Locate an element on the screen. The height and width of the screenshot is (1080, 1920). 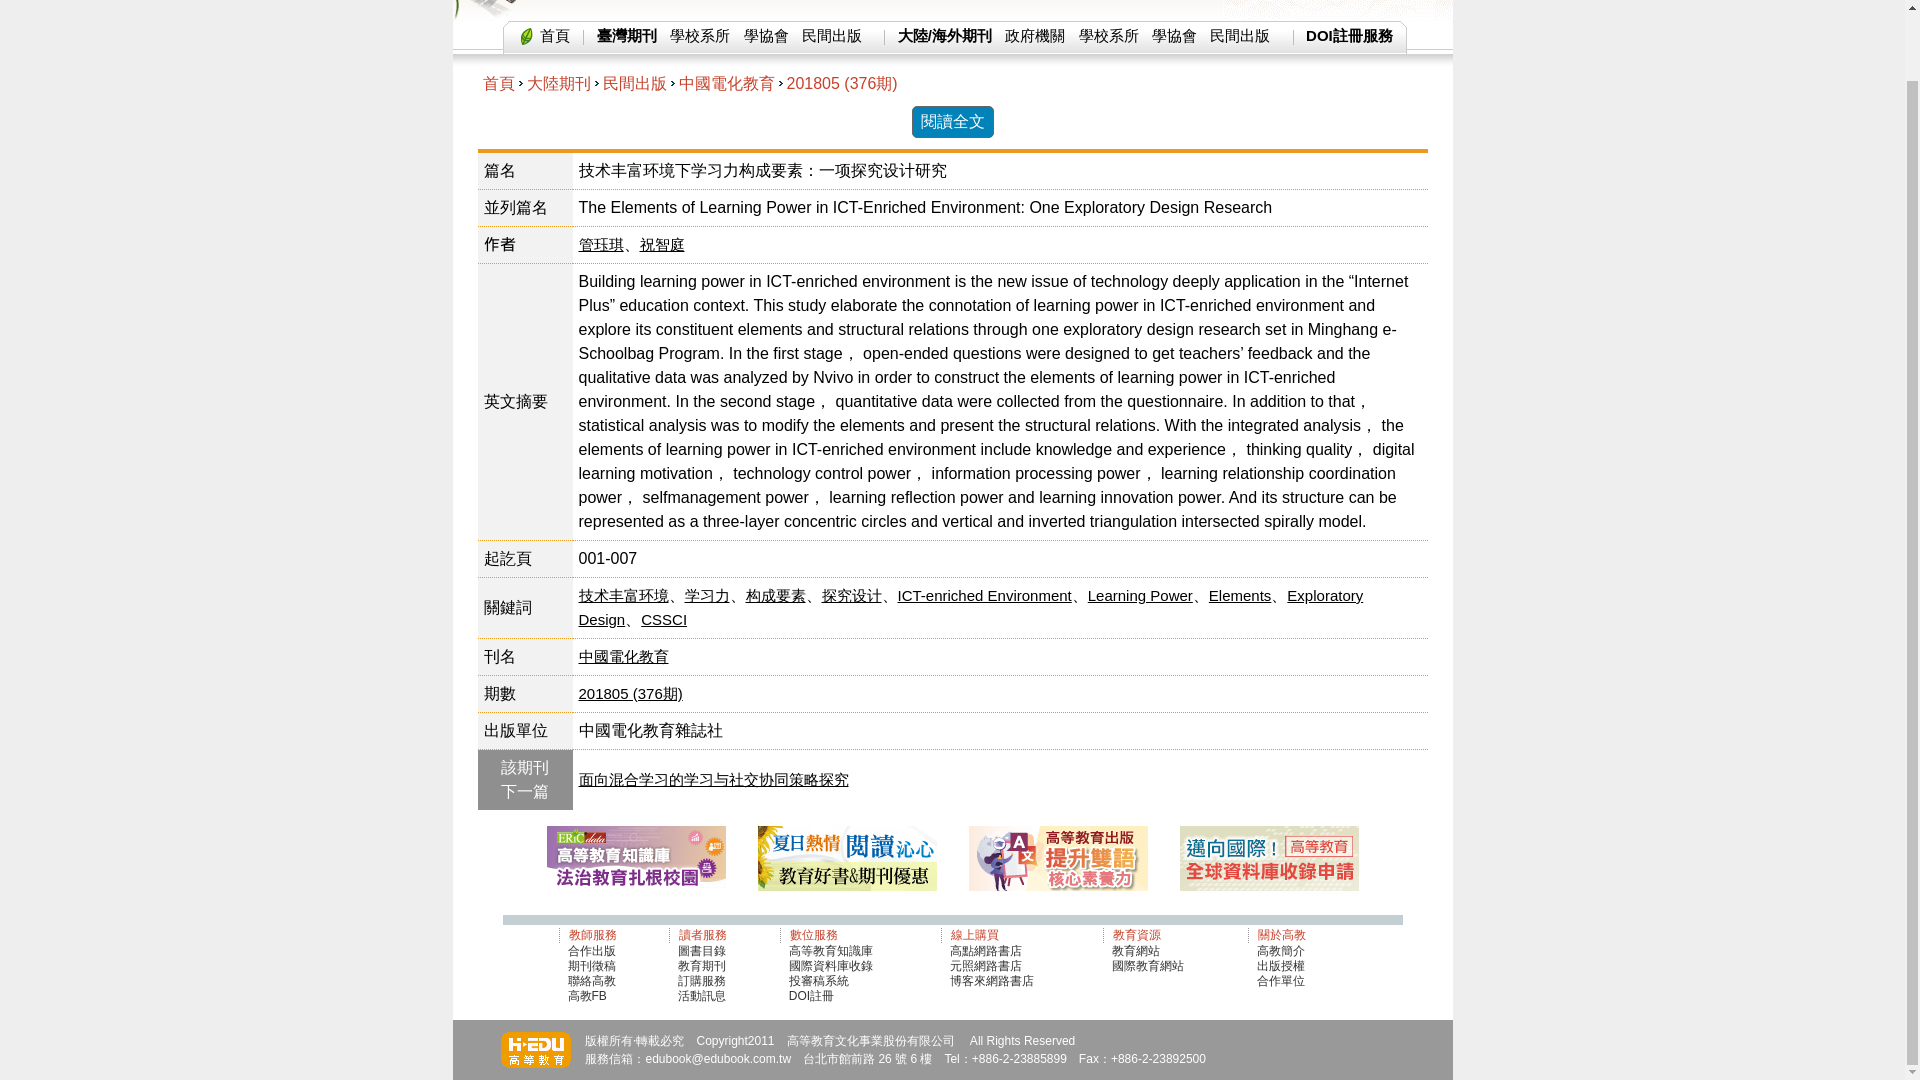
Learning Power is located at coordinates (1140, 595).